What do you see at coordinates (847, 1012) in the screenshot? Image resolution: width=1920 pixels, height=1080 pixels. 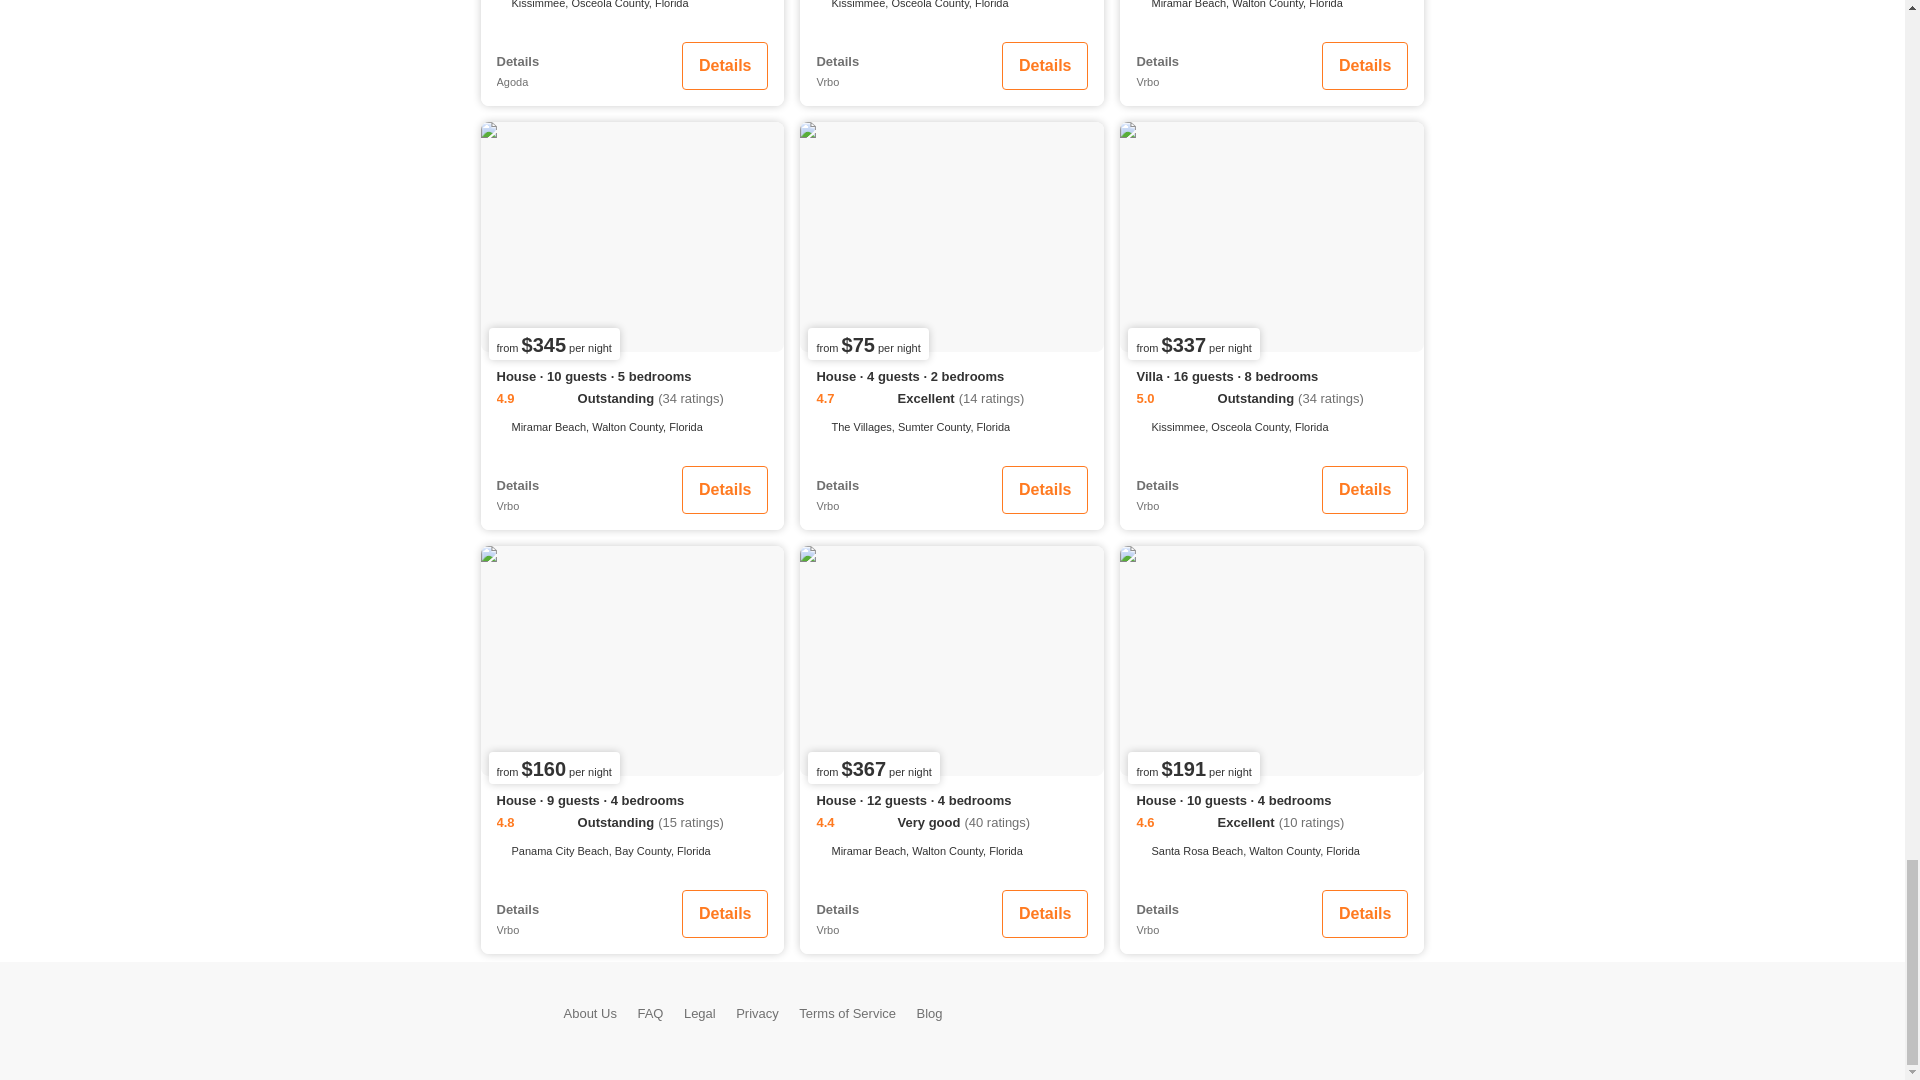 I see `Terms of Service` at bounding box center [847, 1012].